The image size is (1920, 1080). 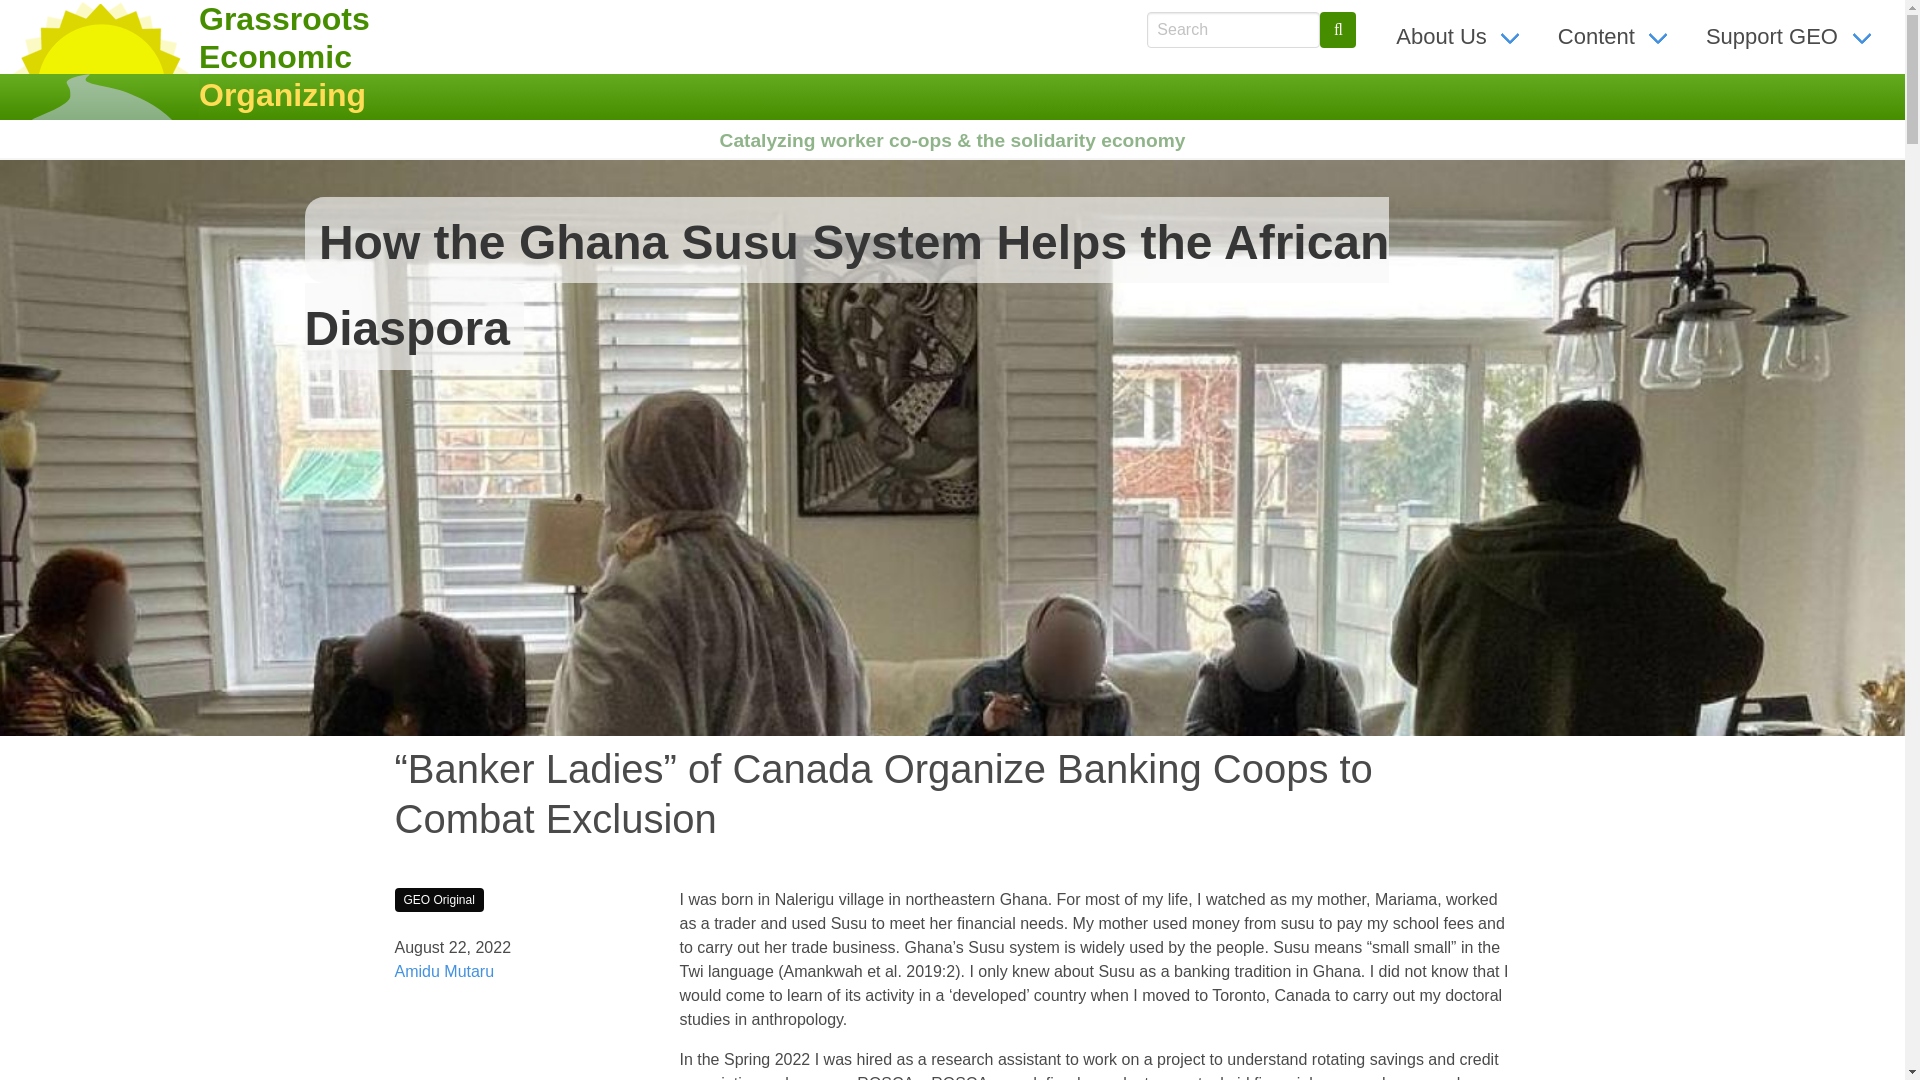 I want to click on Grassroots Economic Organizing, so click(x=272, y=57).